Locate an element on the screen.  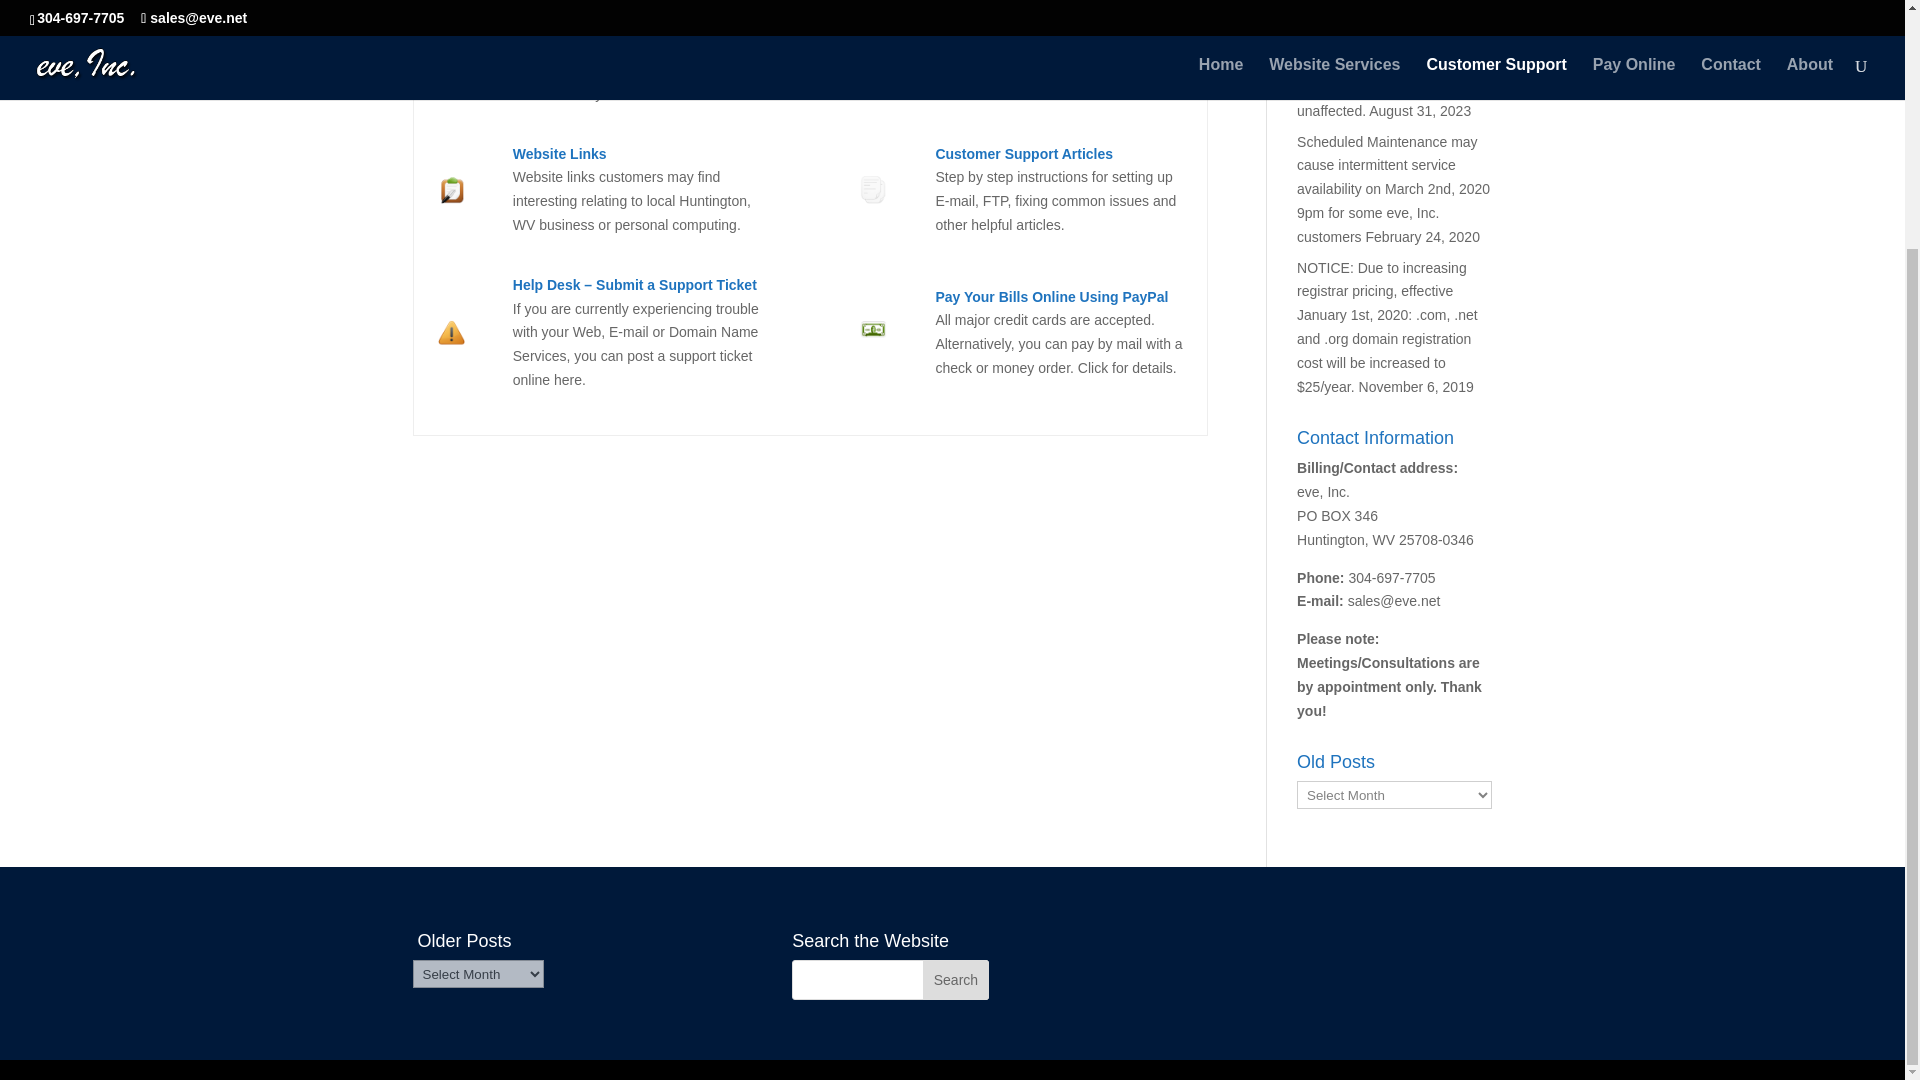
Search is located at coordinates (956, 980).